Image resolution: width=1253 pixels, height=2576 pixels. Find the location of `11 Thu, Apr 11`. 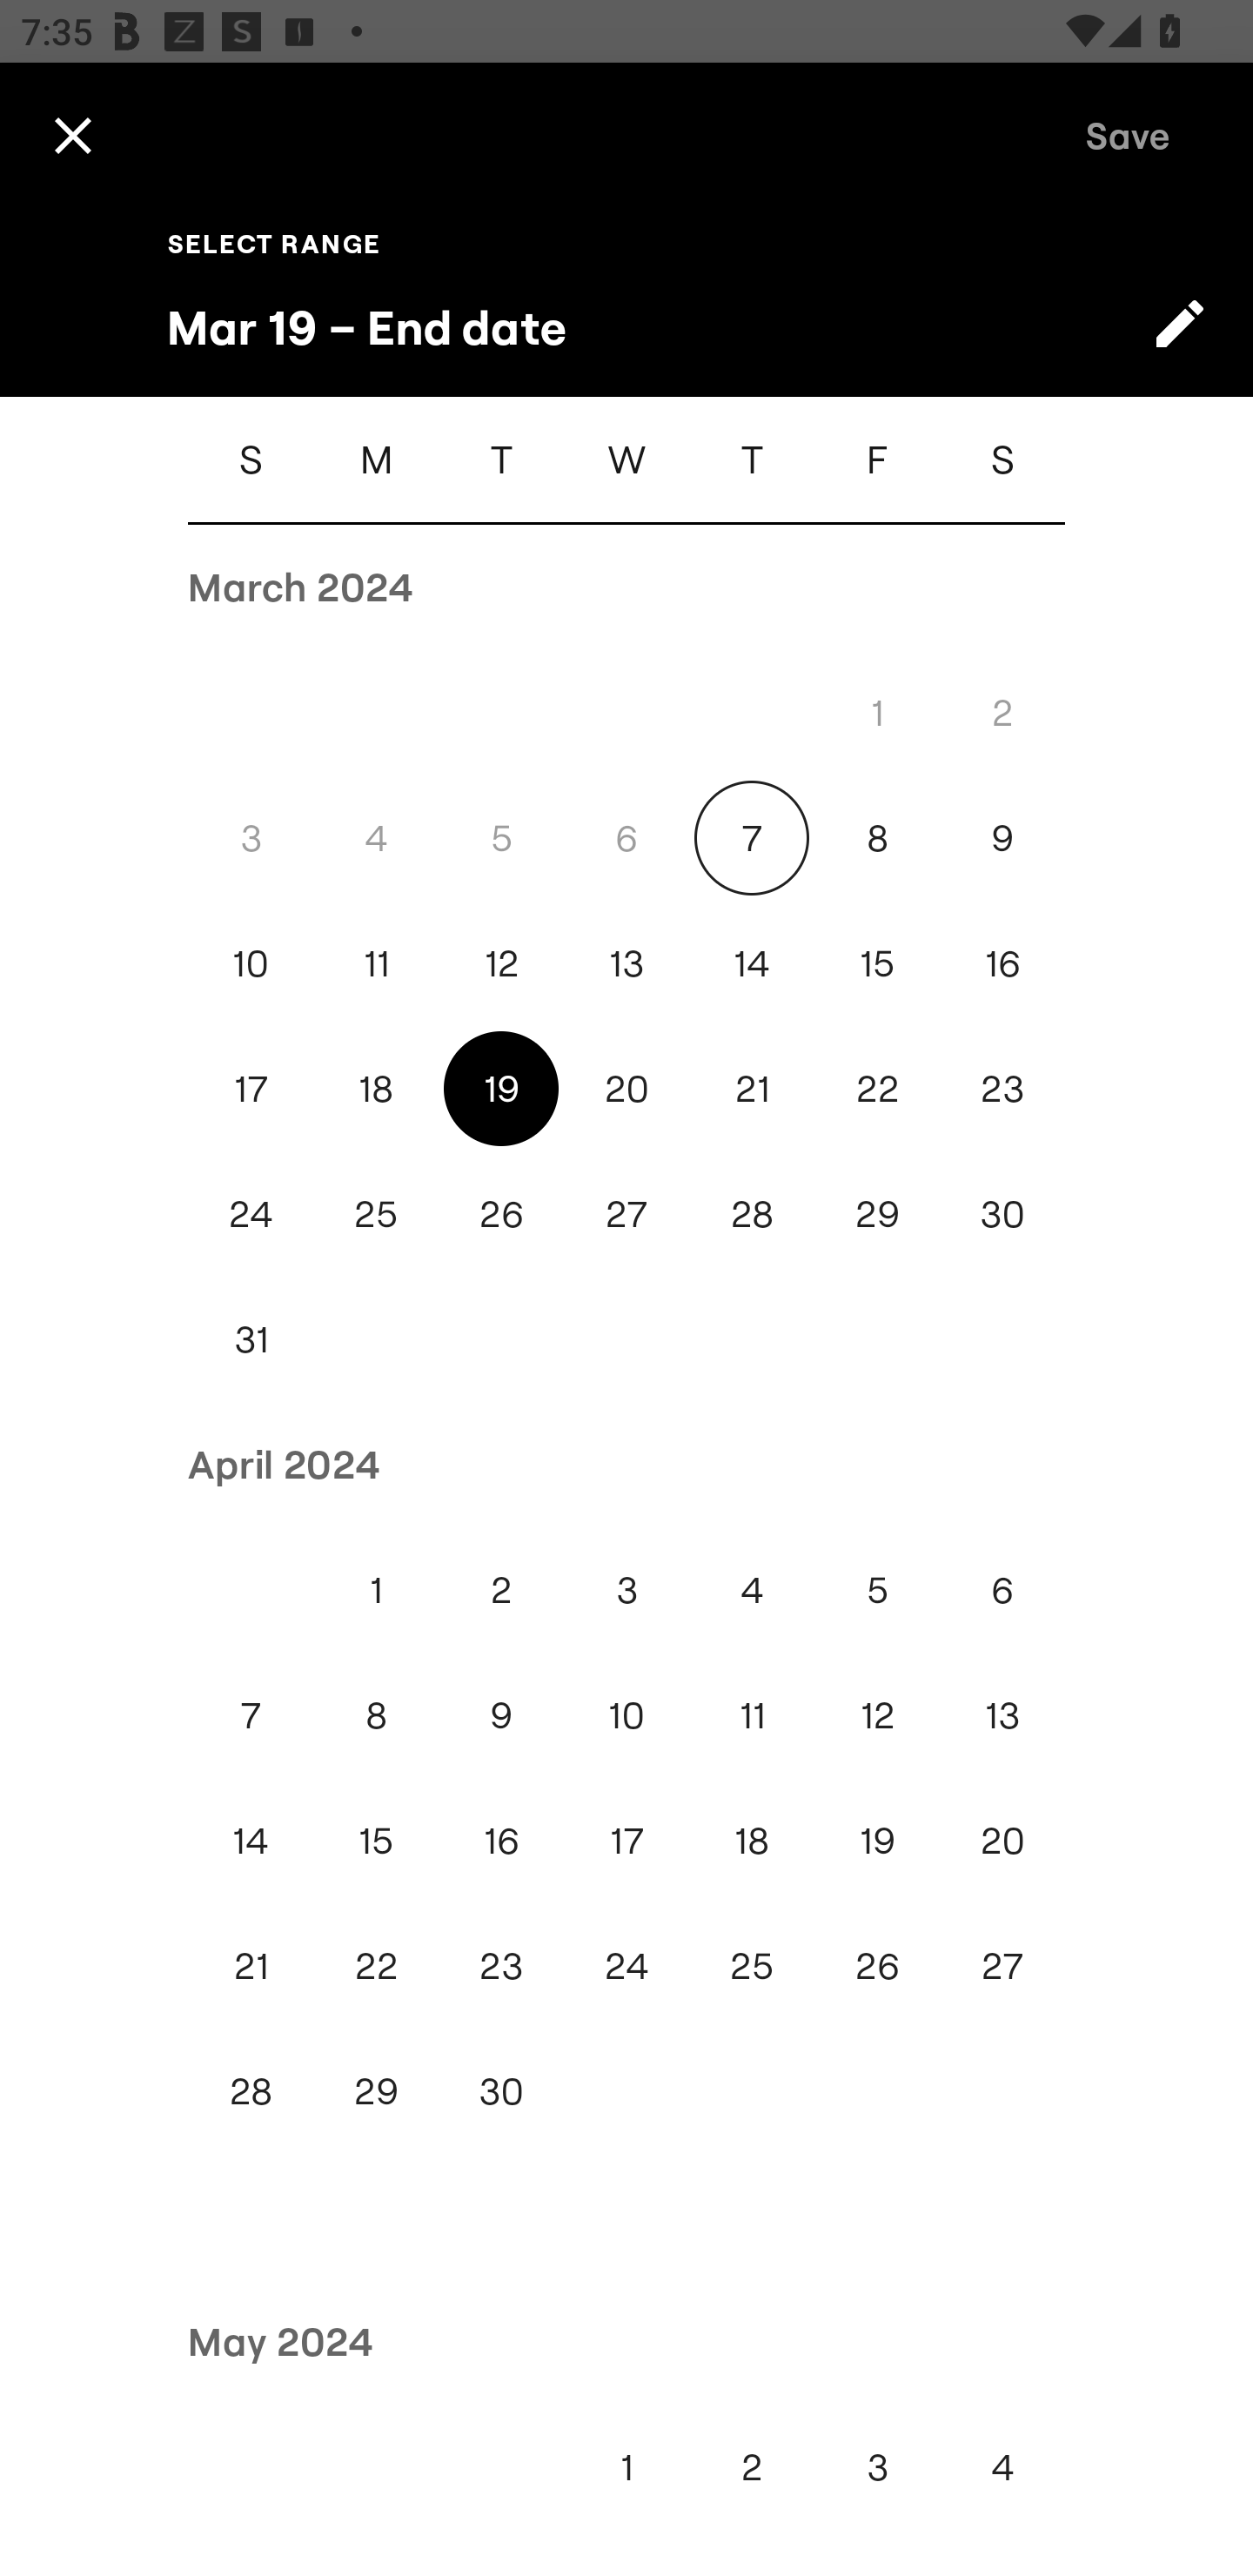

11 Thu, Apr 11 is located at coordinates (752, 1715).